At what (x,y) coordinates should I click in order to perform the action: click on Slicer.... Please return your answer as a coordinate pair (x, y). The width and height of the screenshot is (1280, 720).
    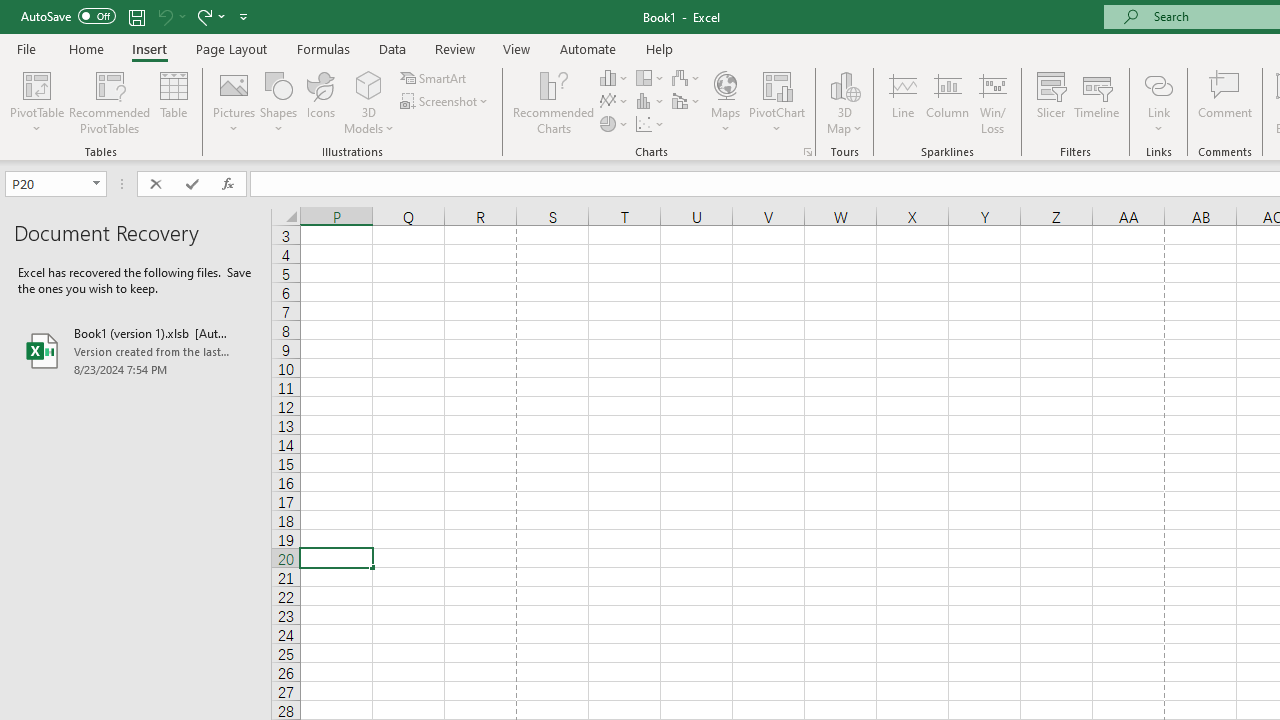
    Looking at the image, I should click on (1051, 102).